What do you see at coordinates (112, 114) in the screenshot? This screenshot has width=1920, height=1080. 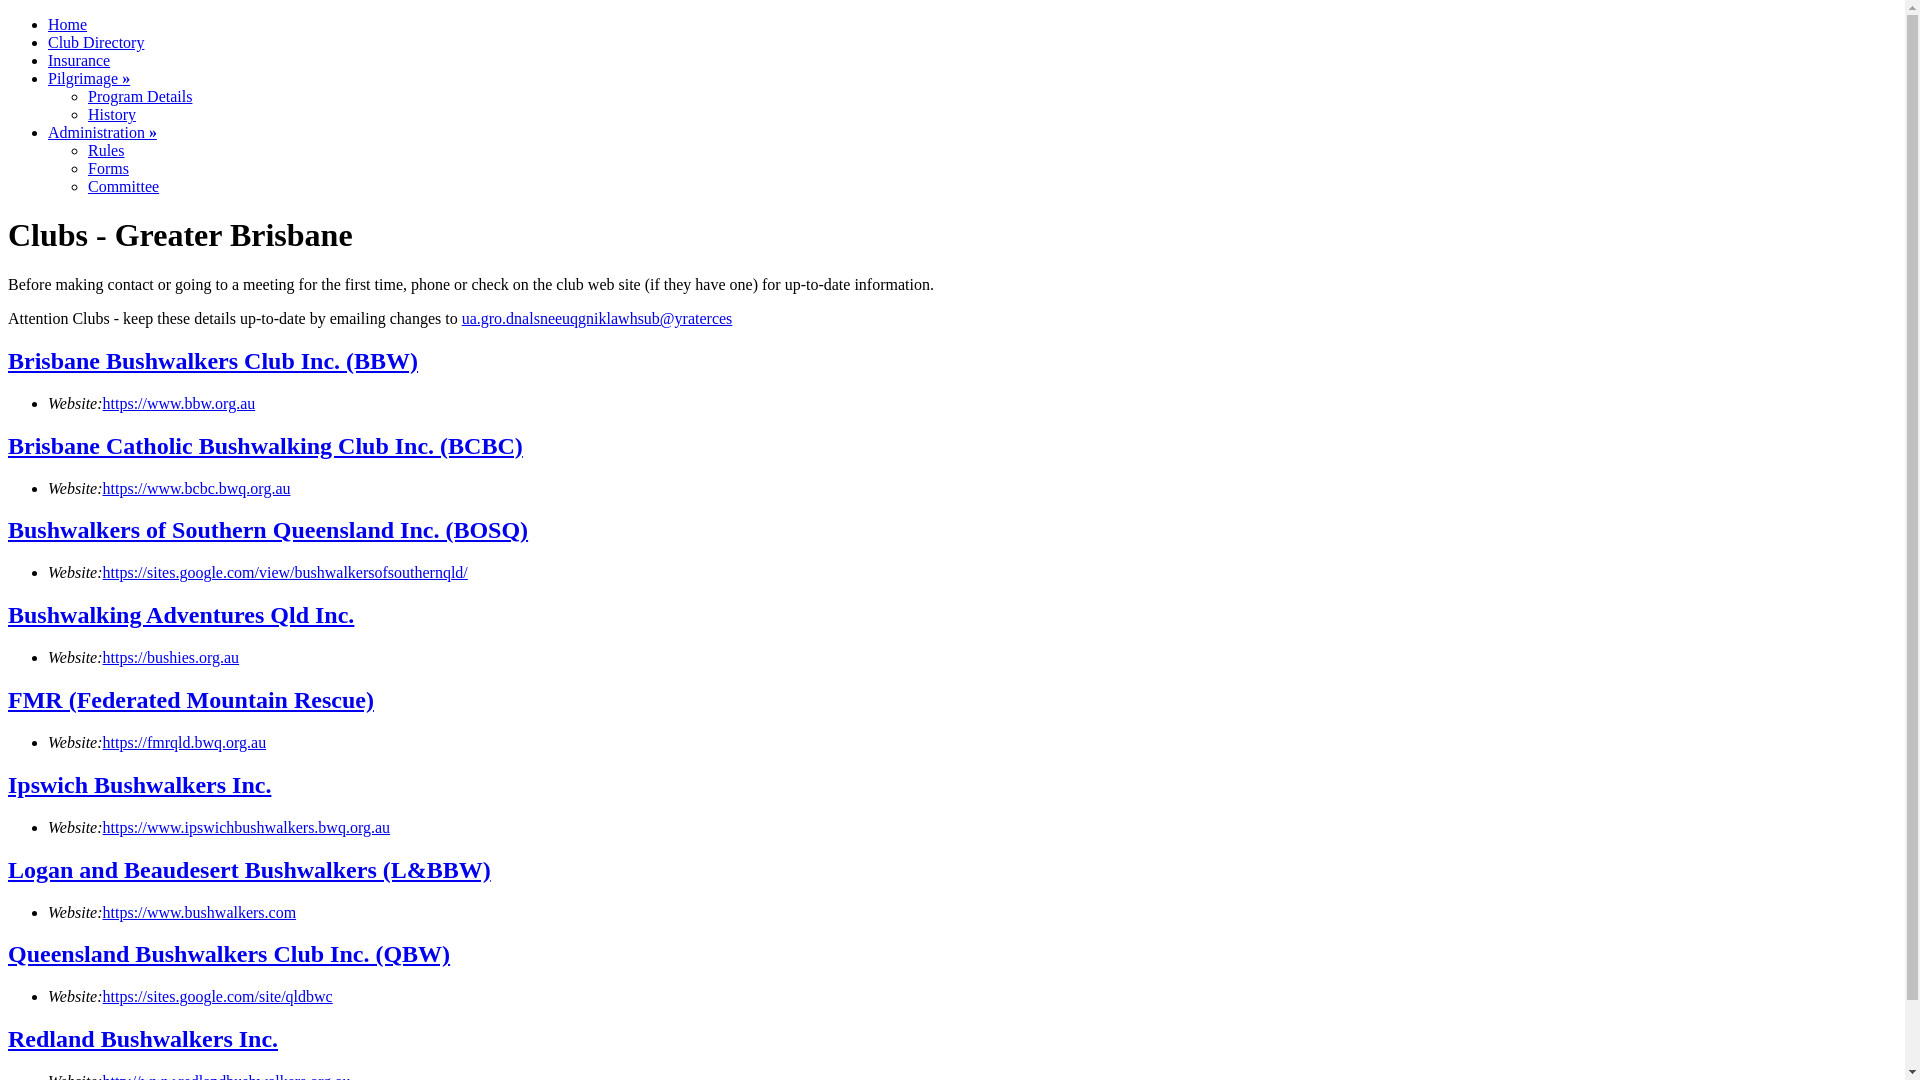 I see `History` at bounding box center [112, 114].